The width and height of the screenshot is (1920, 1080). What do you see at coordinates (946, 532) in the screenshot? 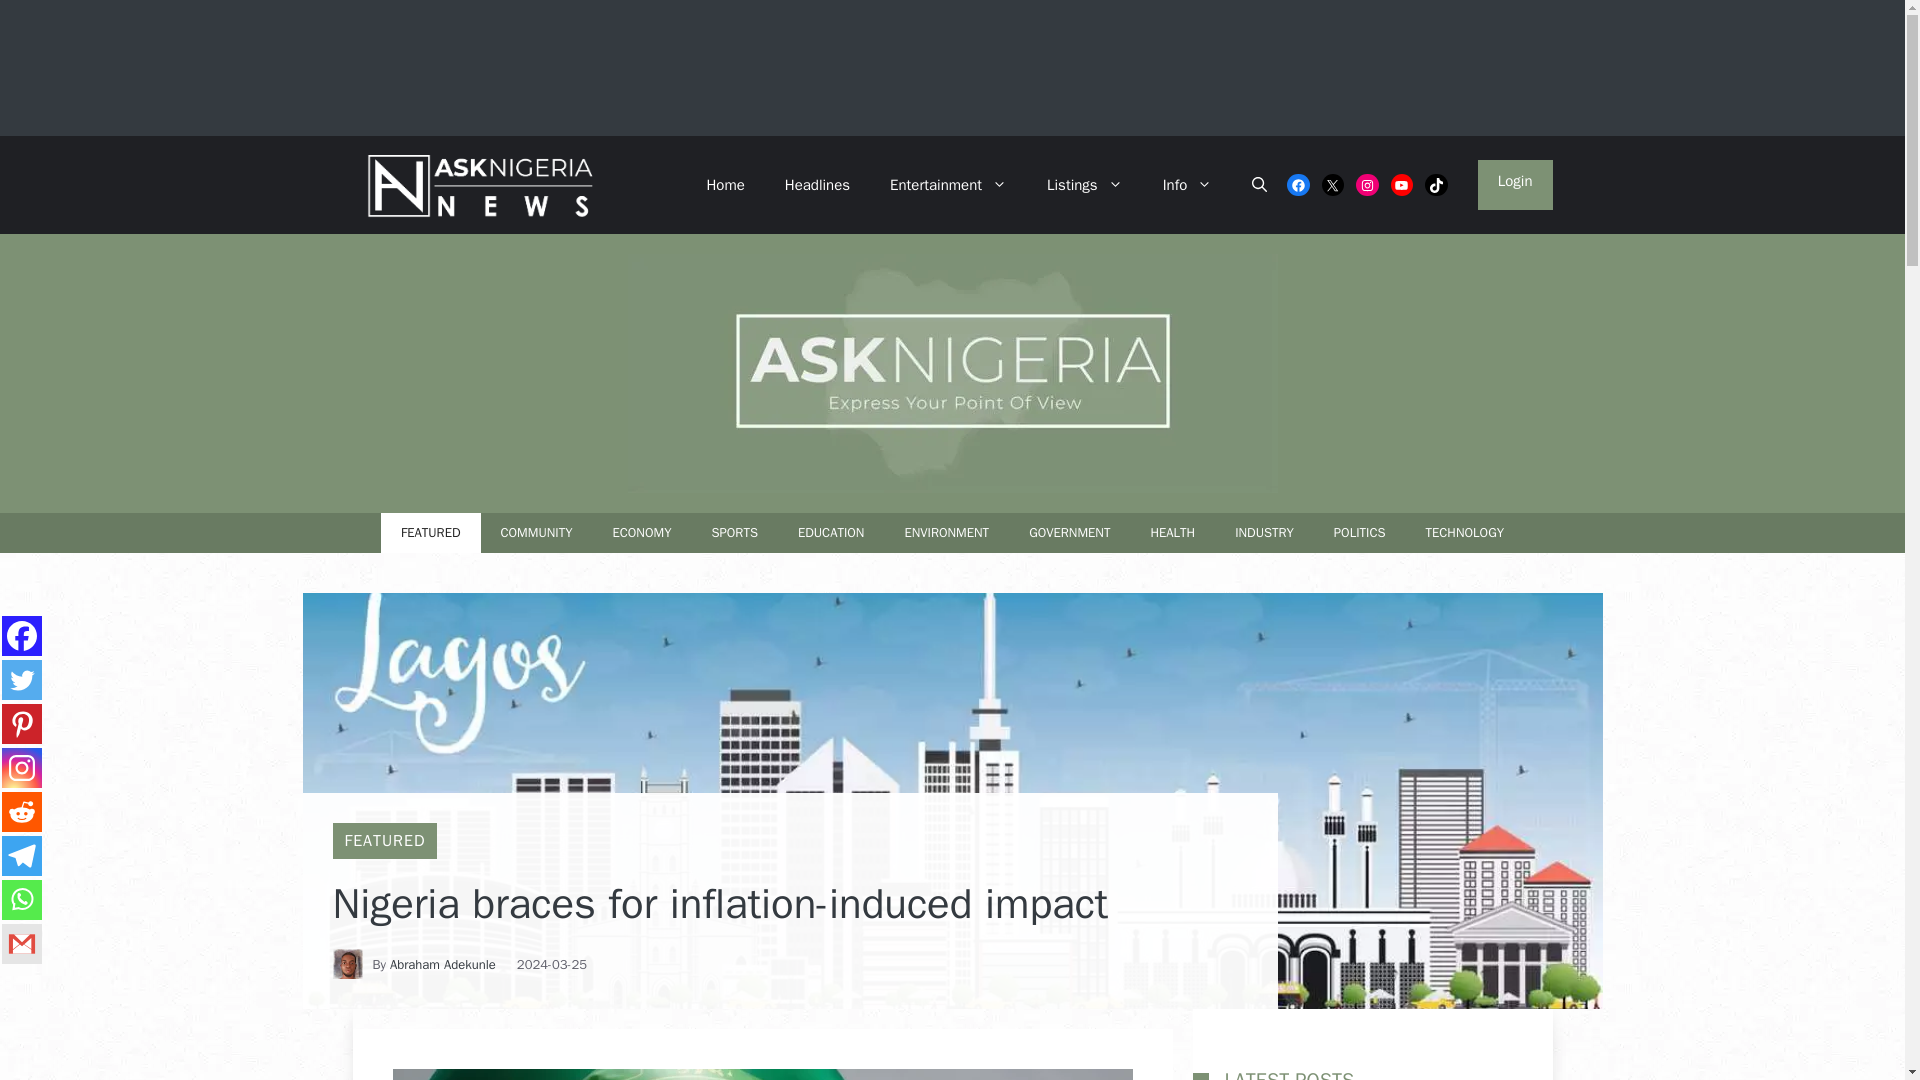
I see `ENVIRONMENT` at bounding box center [946, 532].